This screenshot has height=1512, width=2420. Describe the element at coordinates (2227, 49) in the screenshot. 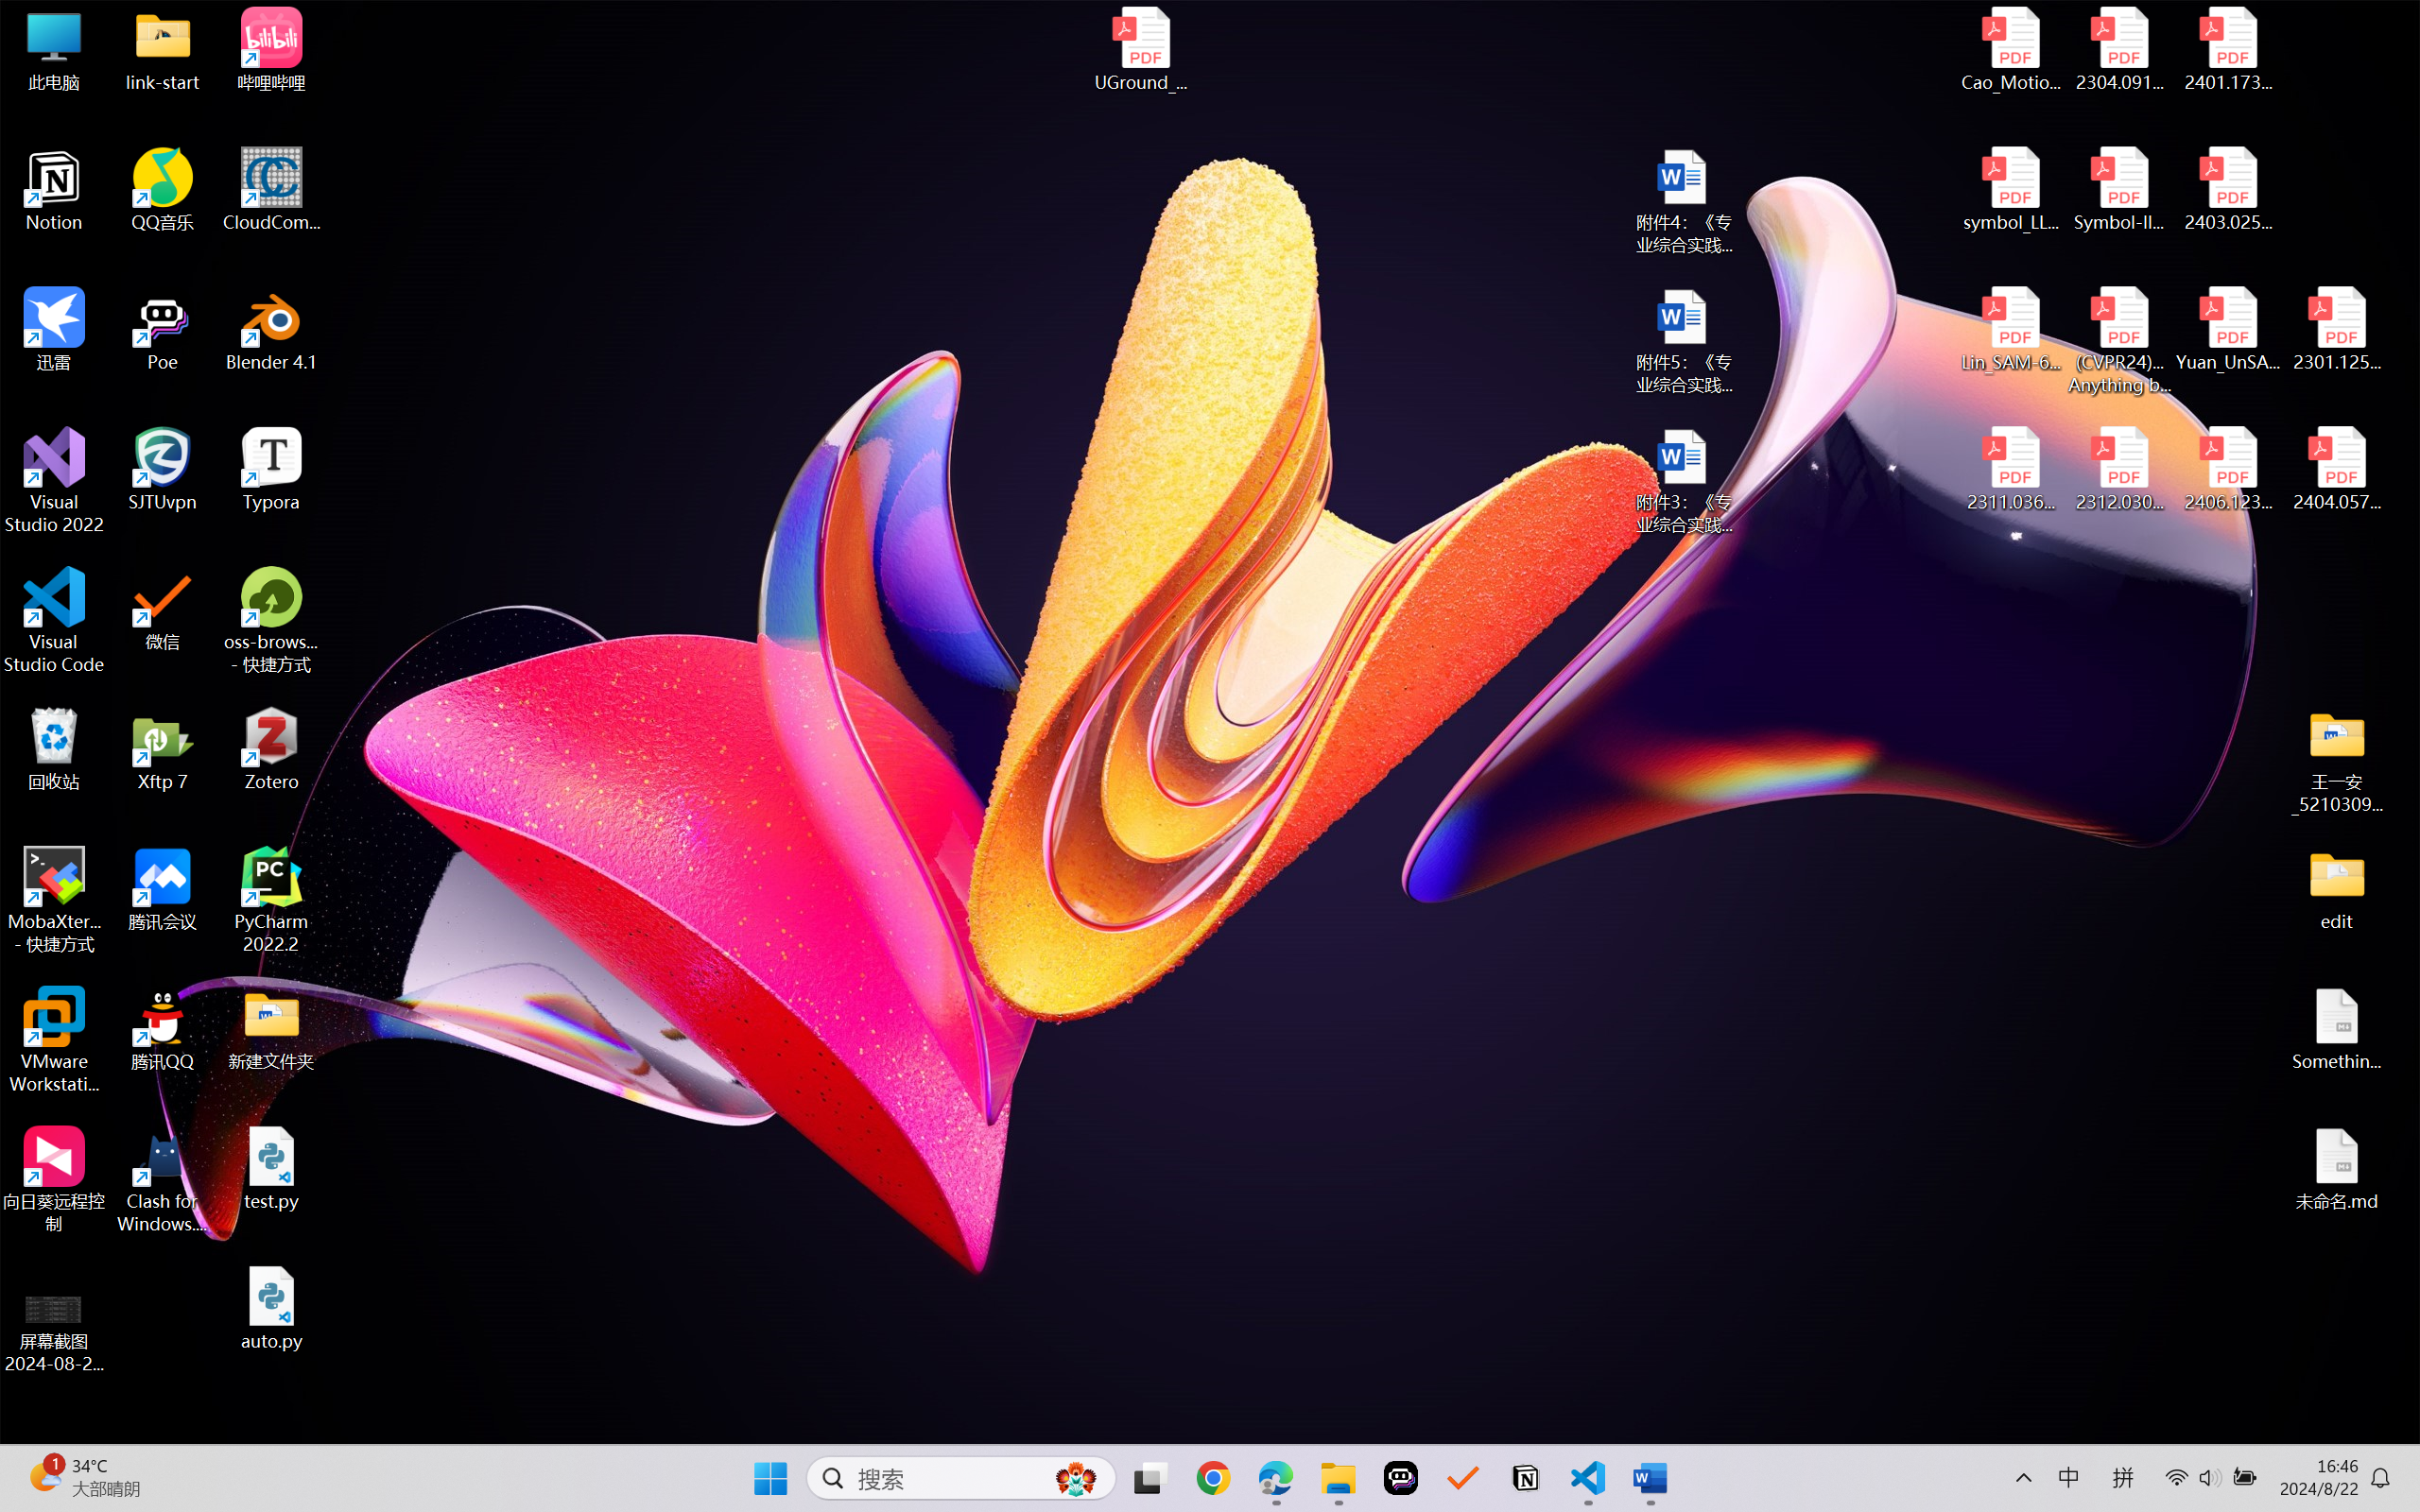

I see `2401.17399v1.pdf` at that location.